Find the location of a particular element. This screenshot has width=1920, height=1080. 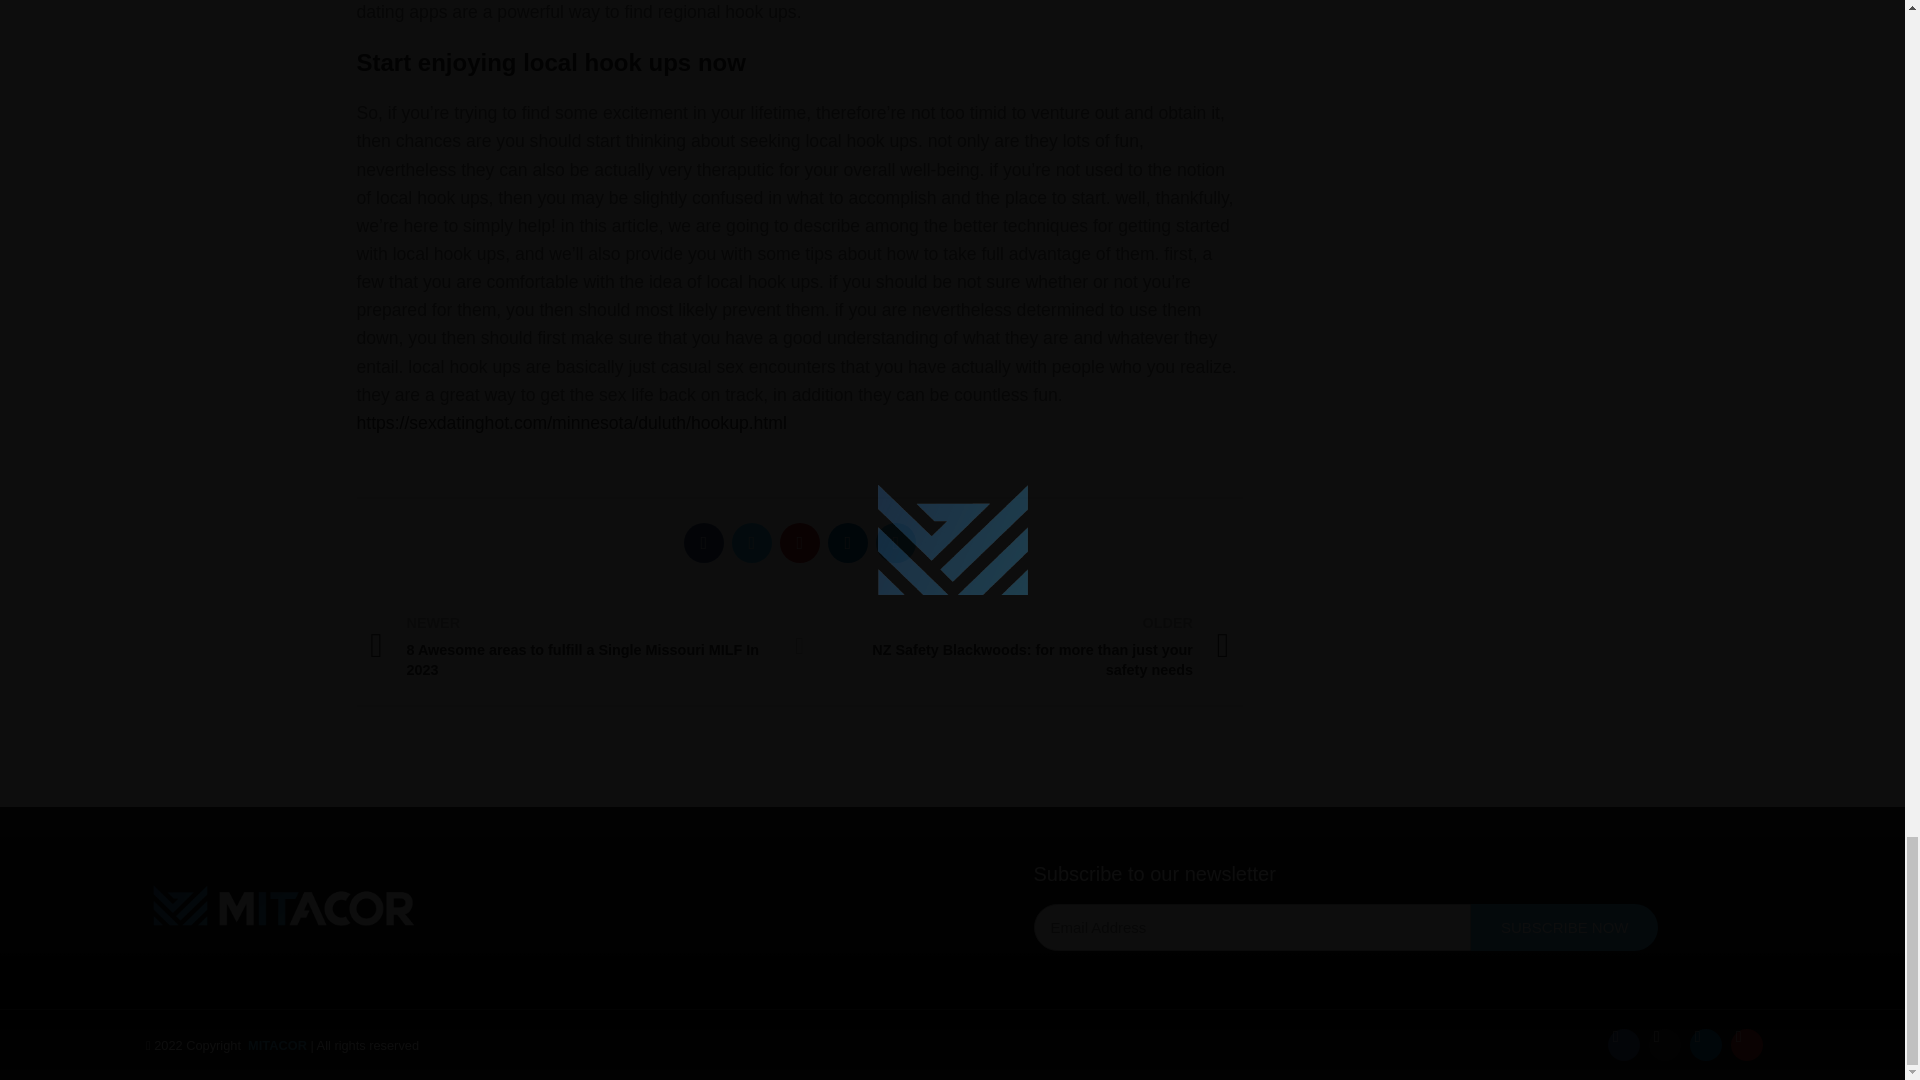

MITACOR is located at coordinates (277, 1045).